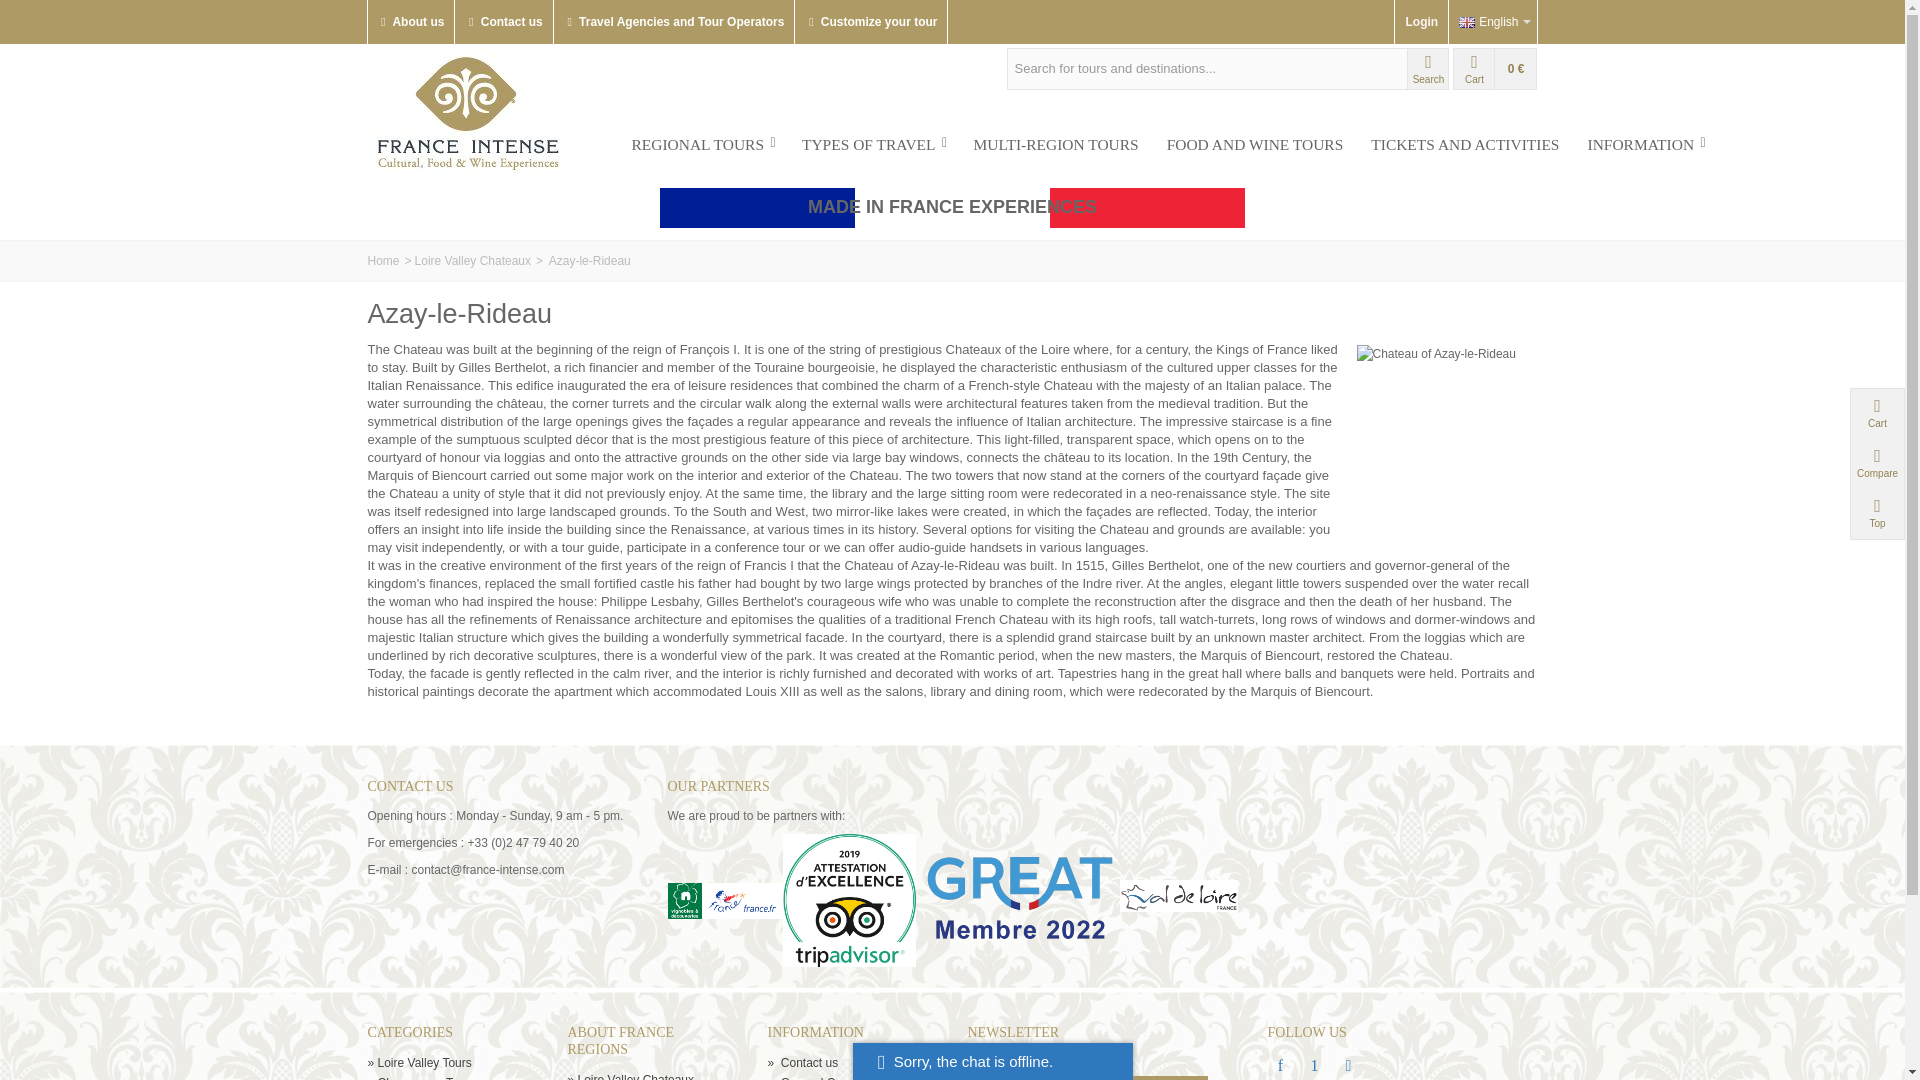 Image resolution: width=1920 pixels, height=1080 pixels. What do you see at coordinates (502, 22) in the screenshot?
I see `Contact us` at bounding box center [502, 22].